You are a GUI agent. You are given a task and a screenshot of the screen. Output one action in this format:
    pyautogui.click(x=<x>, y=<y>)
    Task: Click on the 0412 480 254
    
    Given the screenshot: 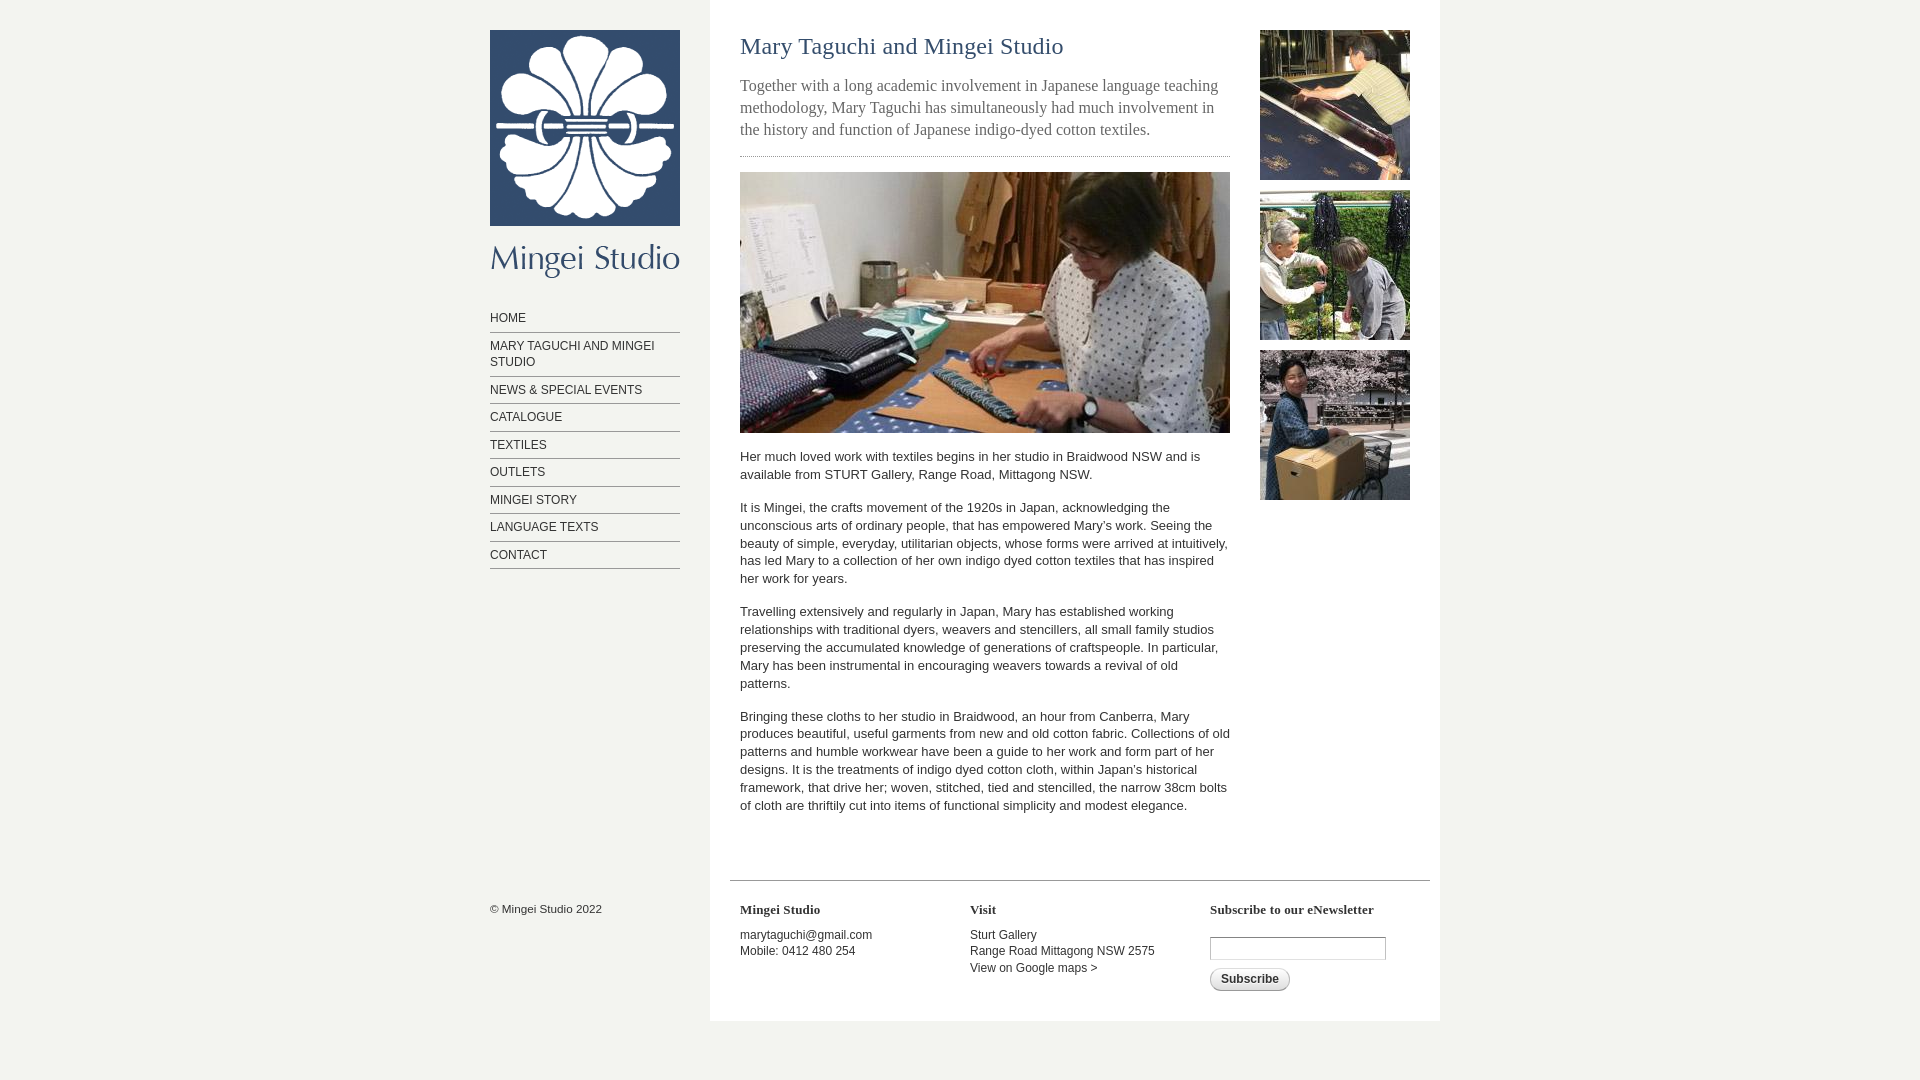 What is the action you would take?
    pyautogui.click(x=818, y=951)
    